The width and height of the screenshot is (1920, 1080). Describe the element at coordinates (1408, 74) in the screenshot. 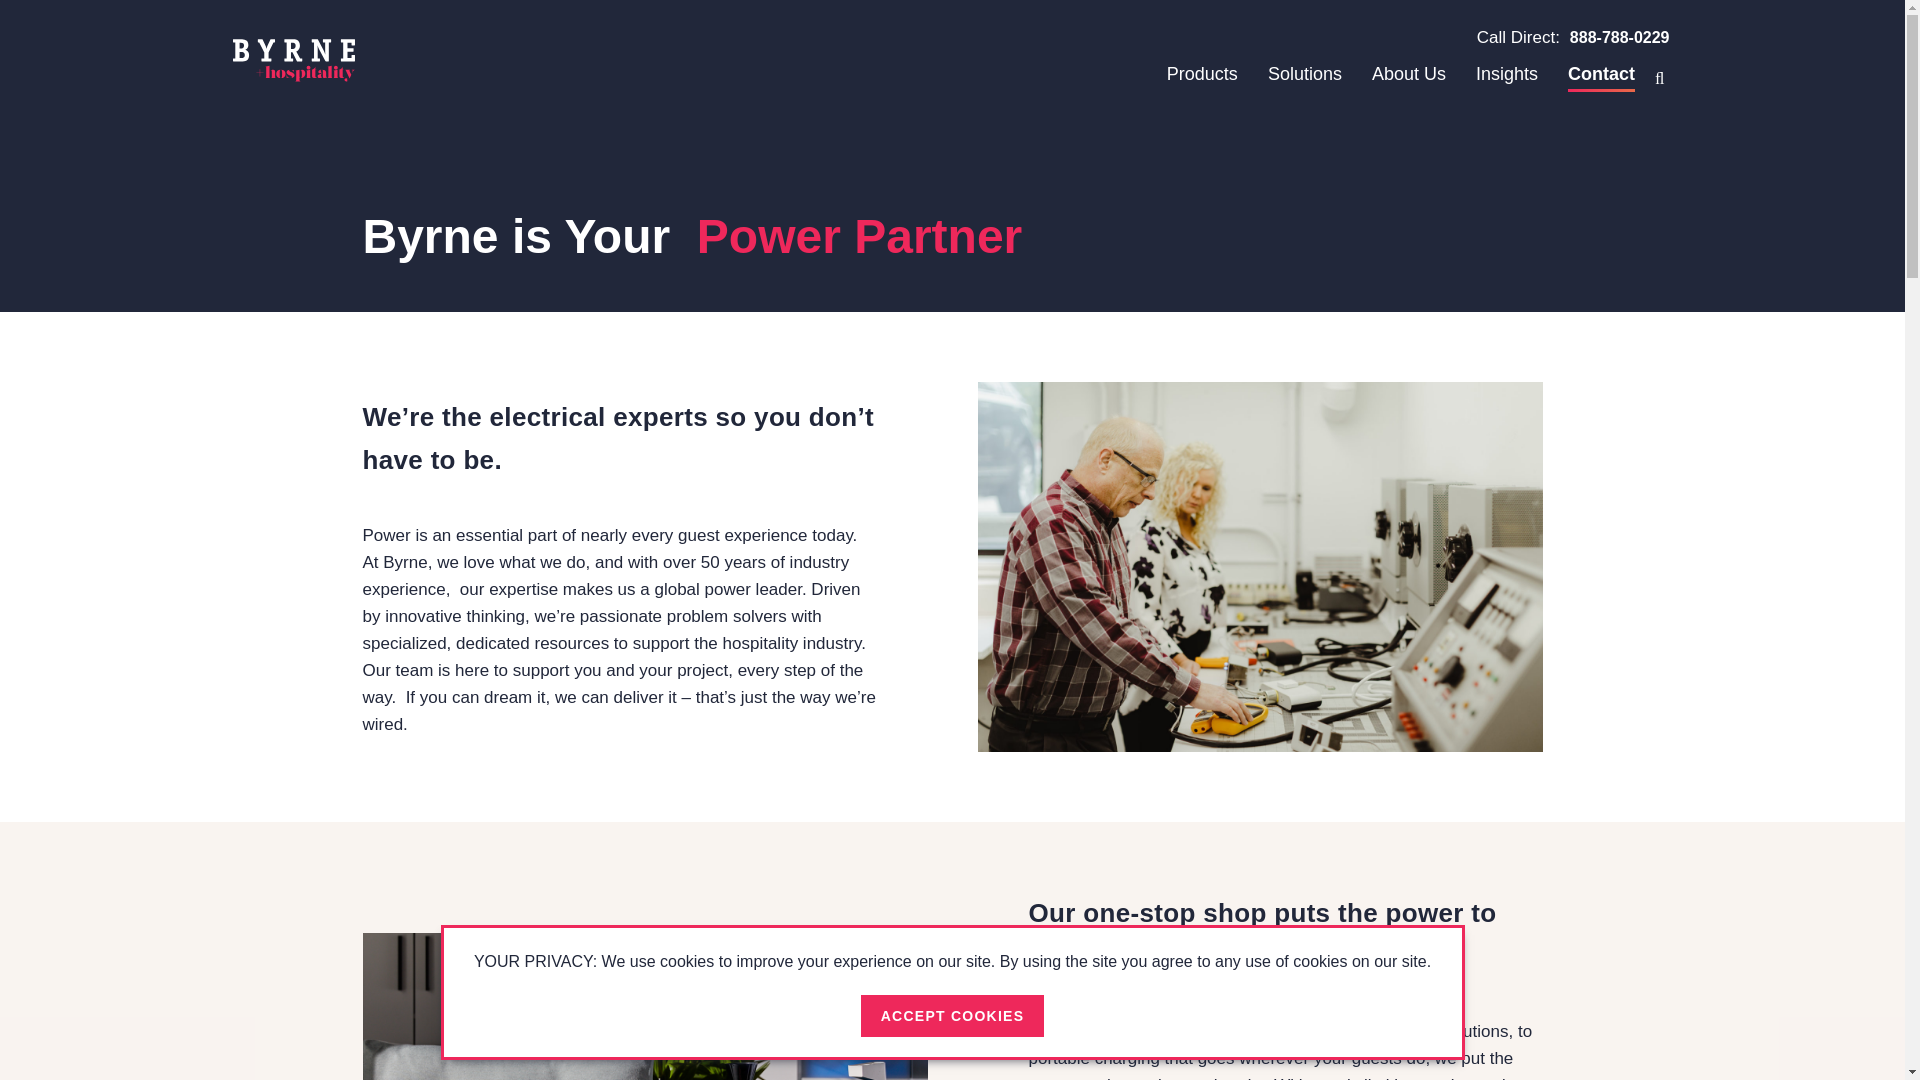

I see `About Us` at that location.